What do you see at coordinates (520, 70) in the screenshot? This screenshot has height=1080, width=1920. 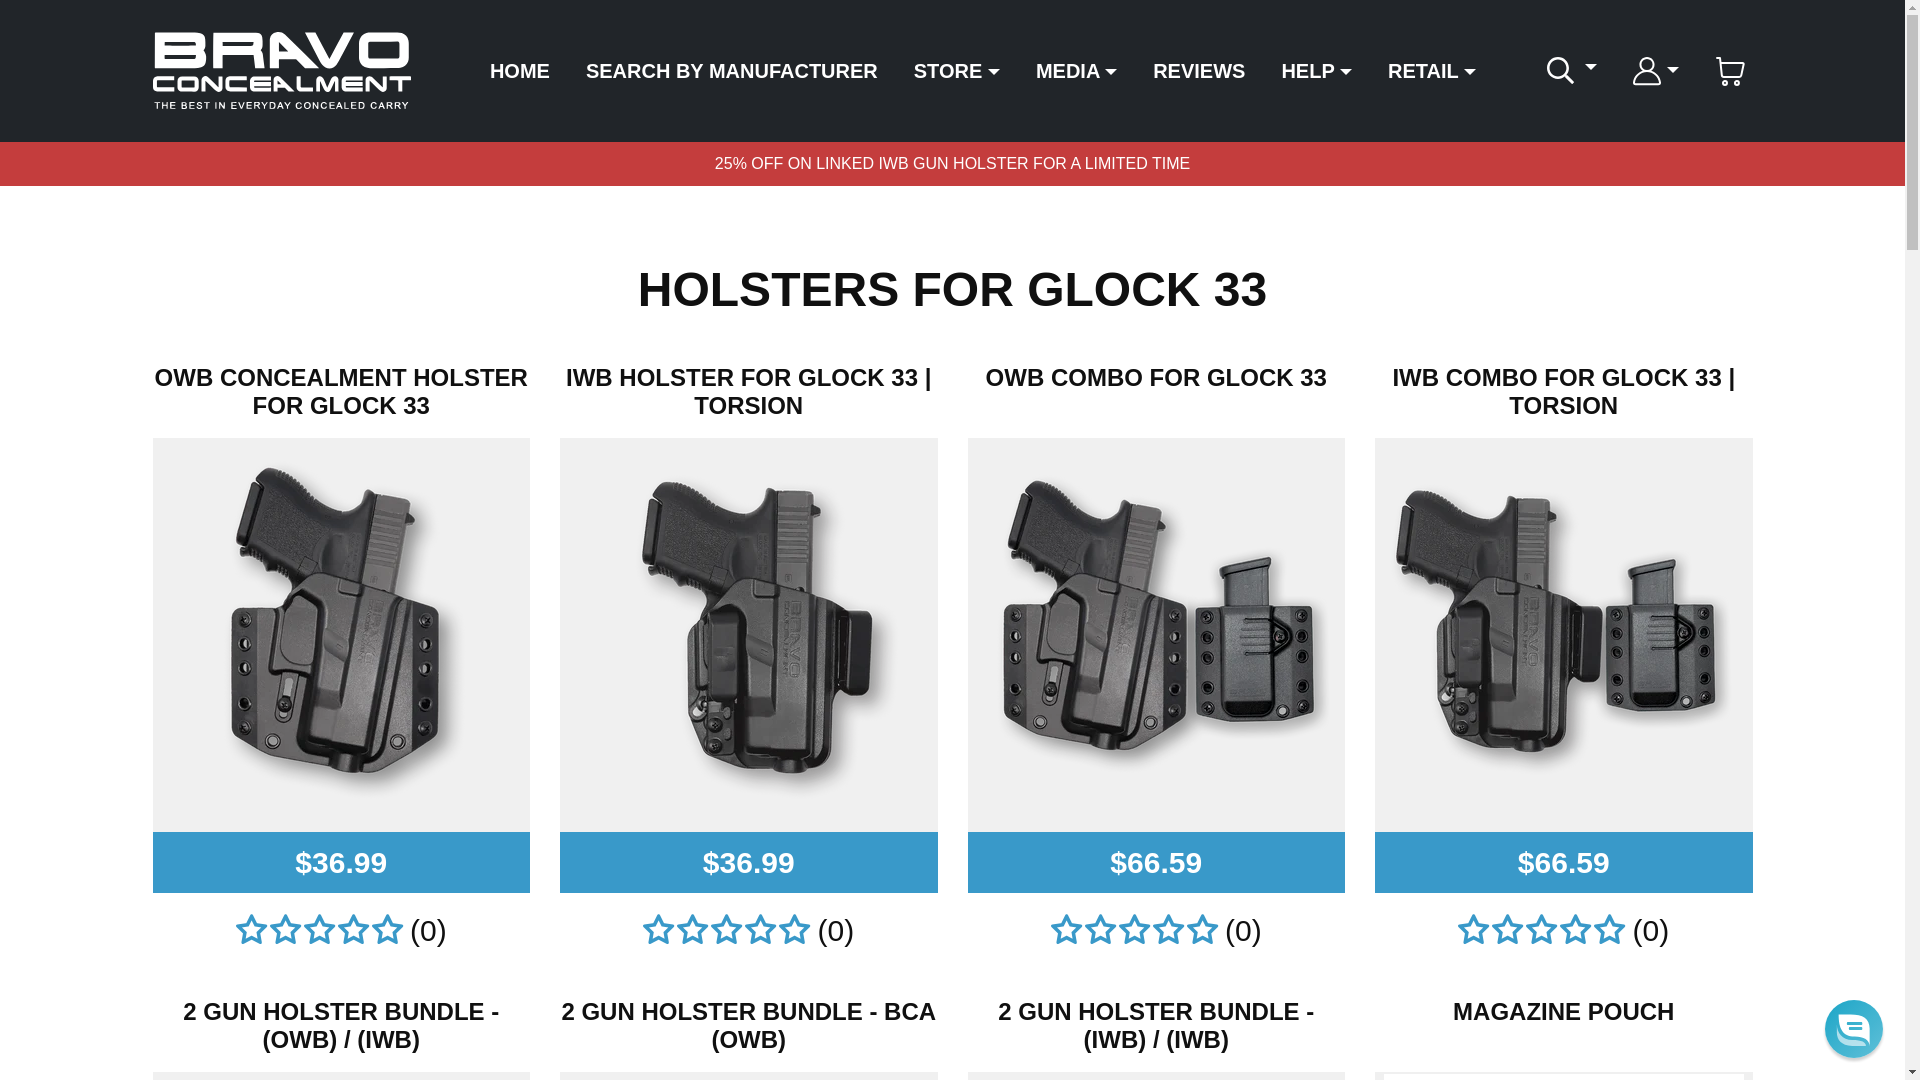 I see `HOME` at bounding box center [520, 70].